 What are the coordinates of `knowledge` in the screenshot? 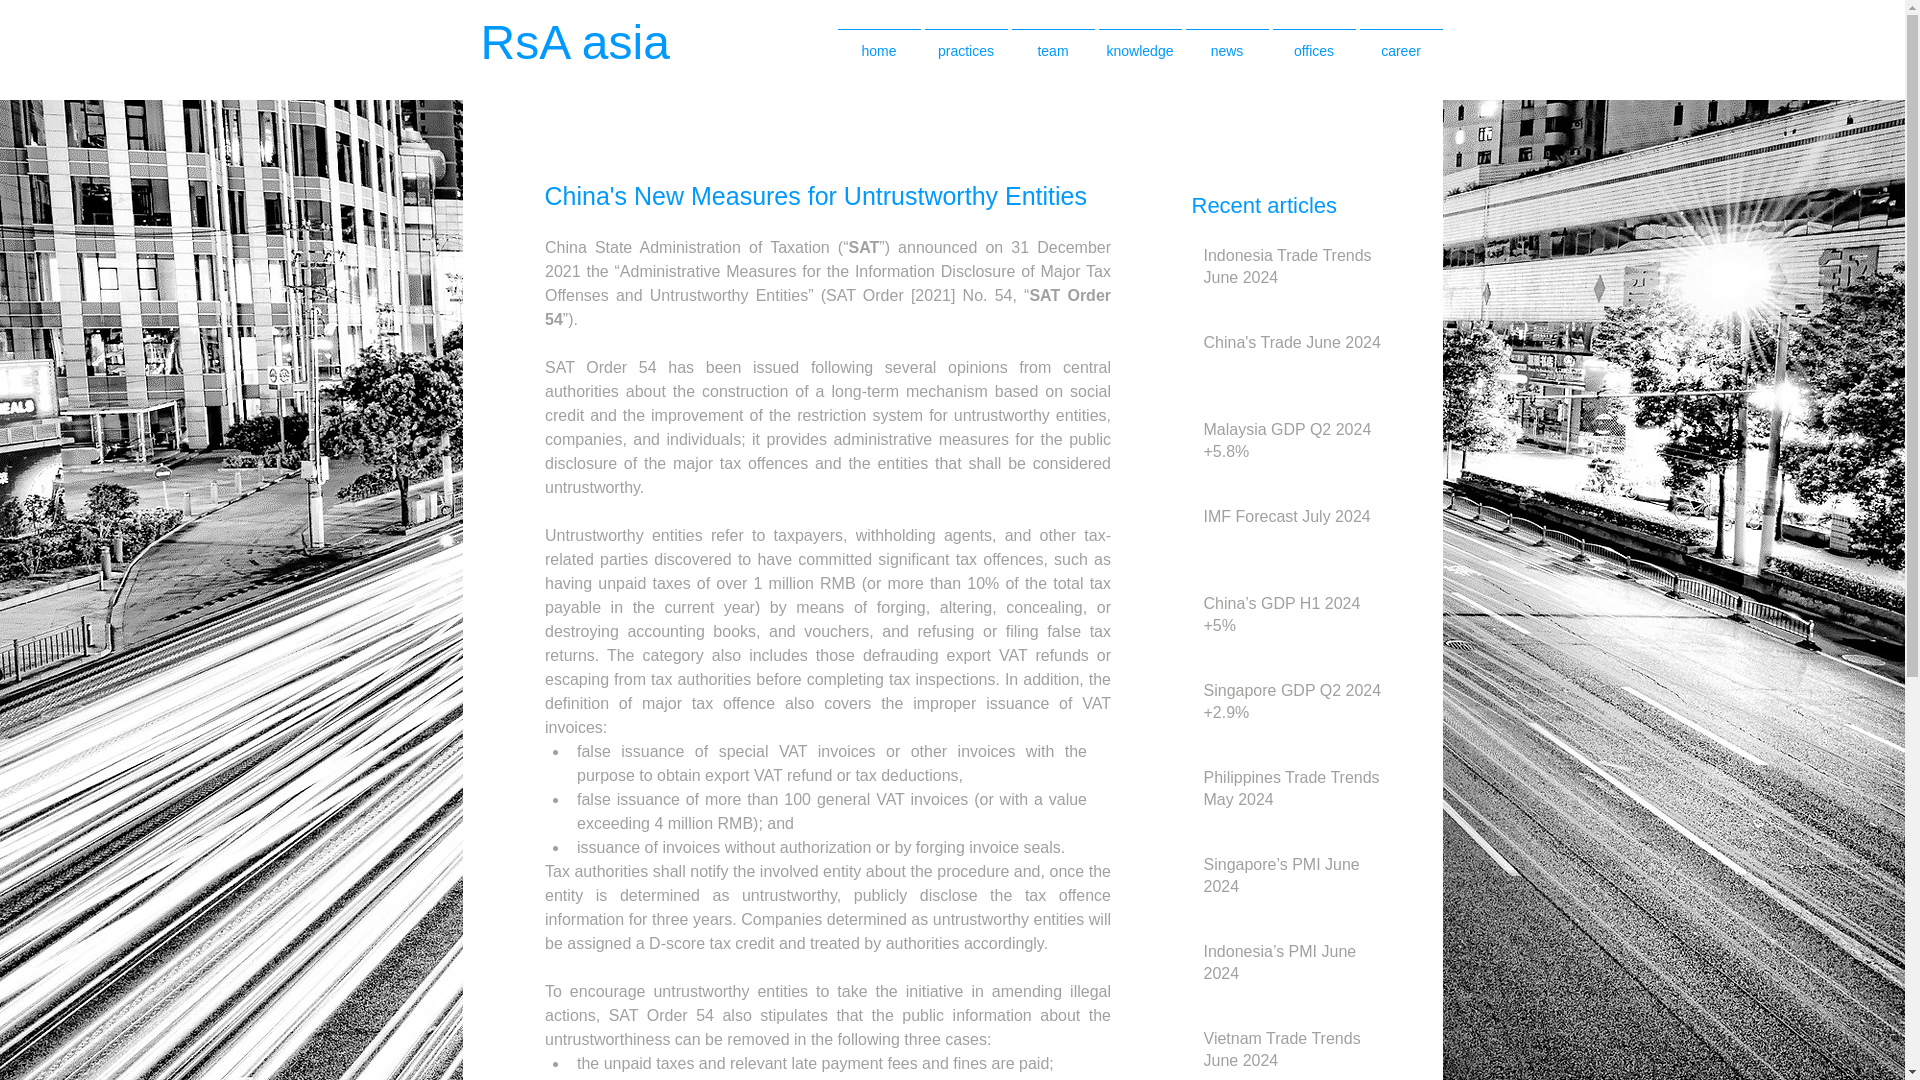 It's located at (1139, 42).